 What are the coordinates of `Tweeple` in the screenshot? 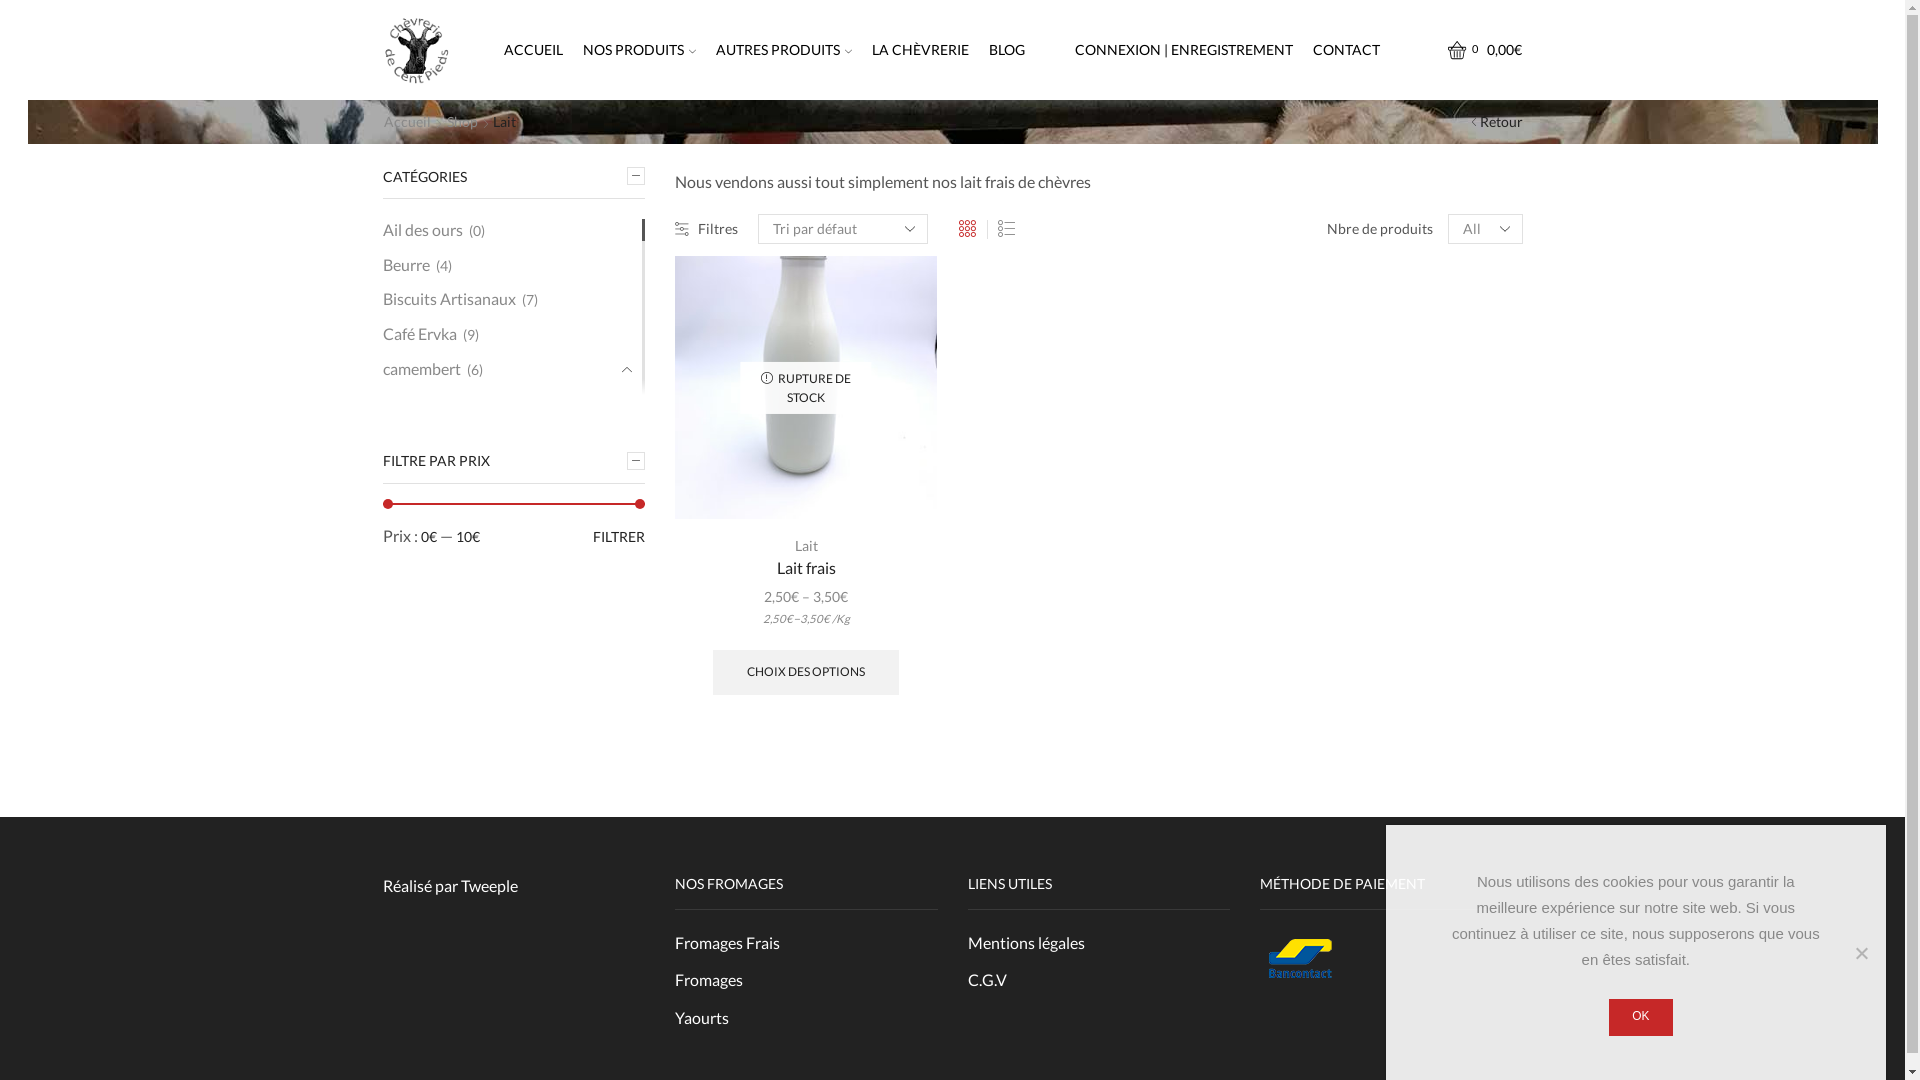 It's located at (488, 886).